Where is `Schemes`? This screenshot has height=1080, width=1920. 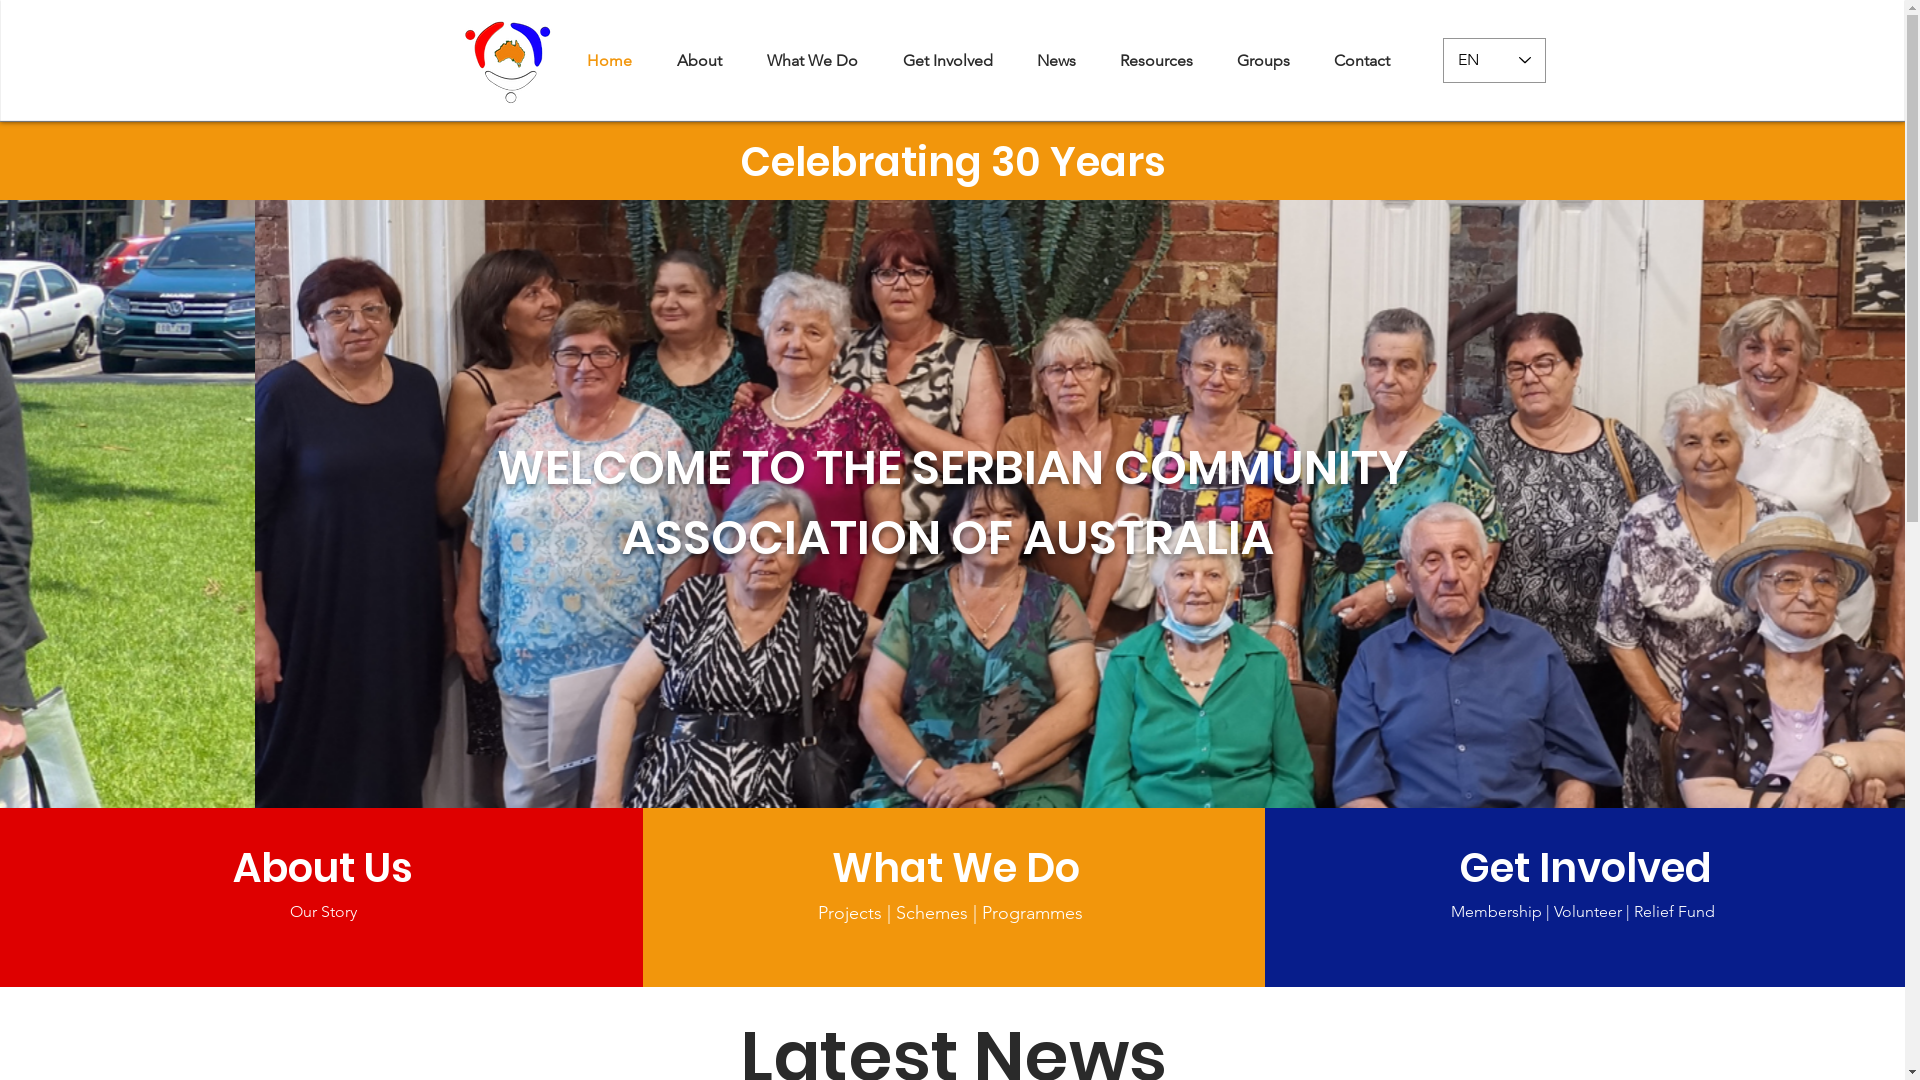 Schemes is located at coordinates (932, 913).